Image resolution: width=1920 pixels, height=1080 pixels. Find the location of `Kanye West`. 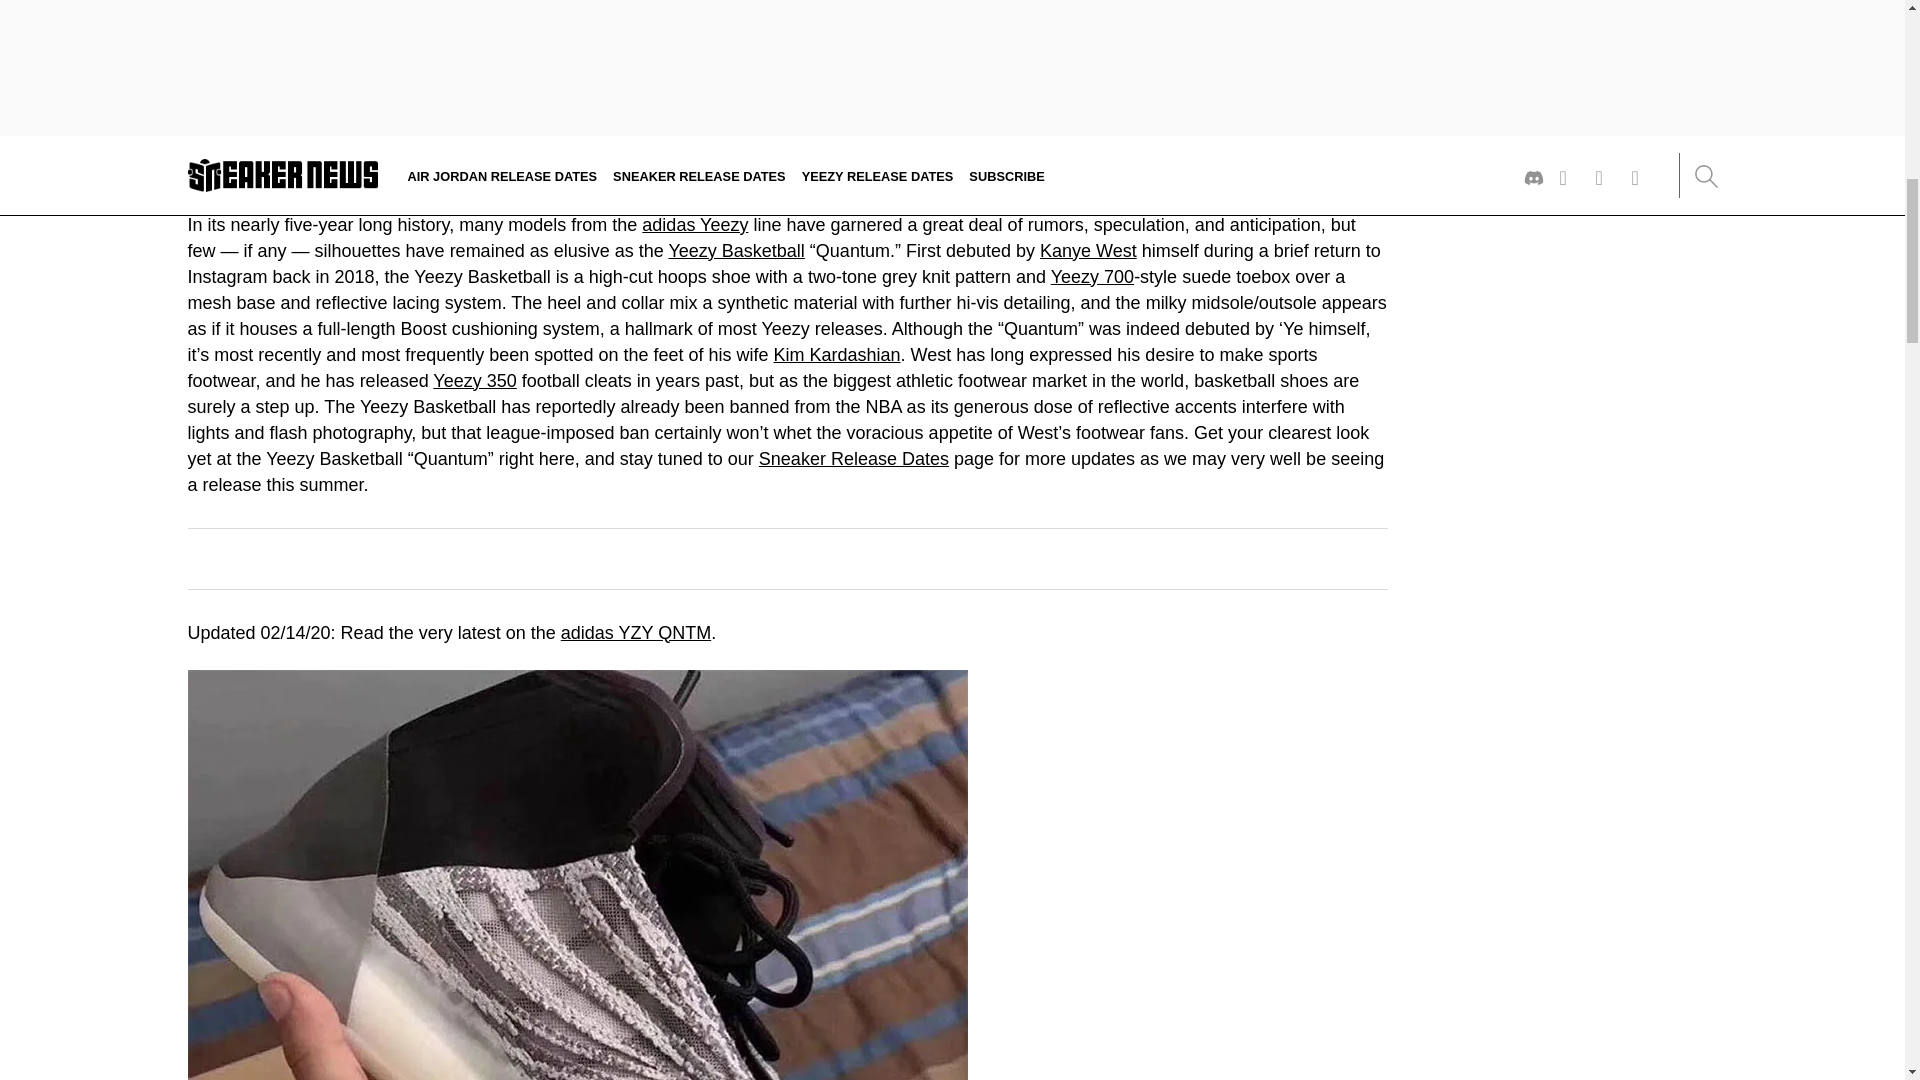

Kanye West is located at coordinates (1088, 250).